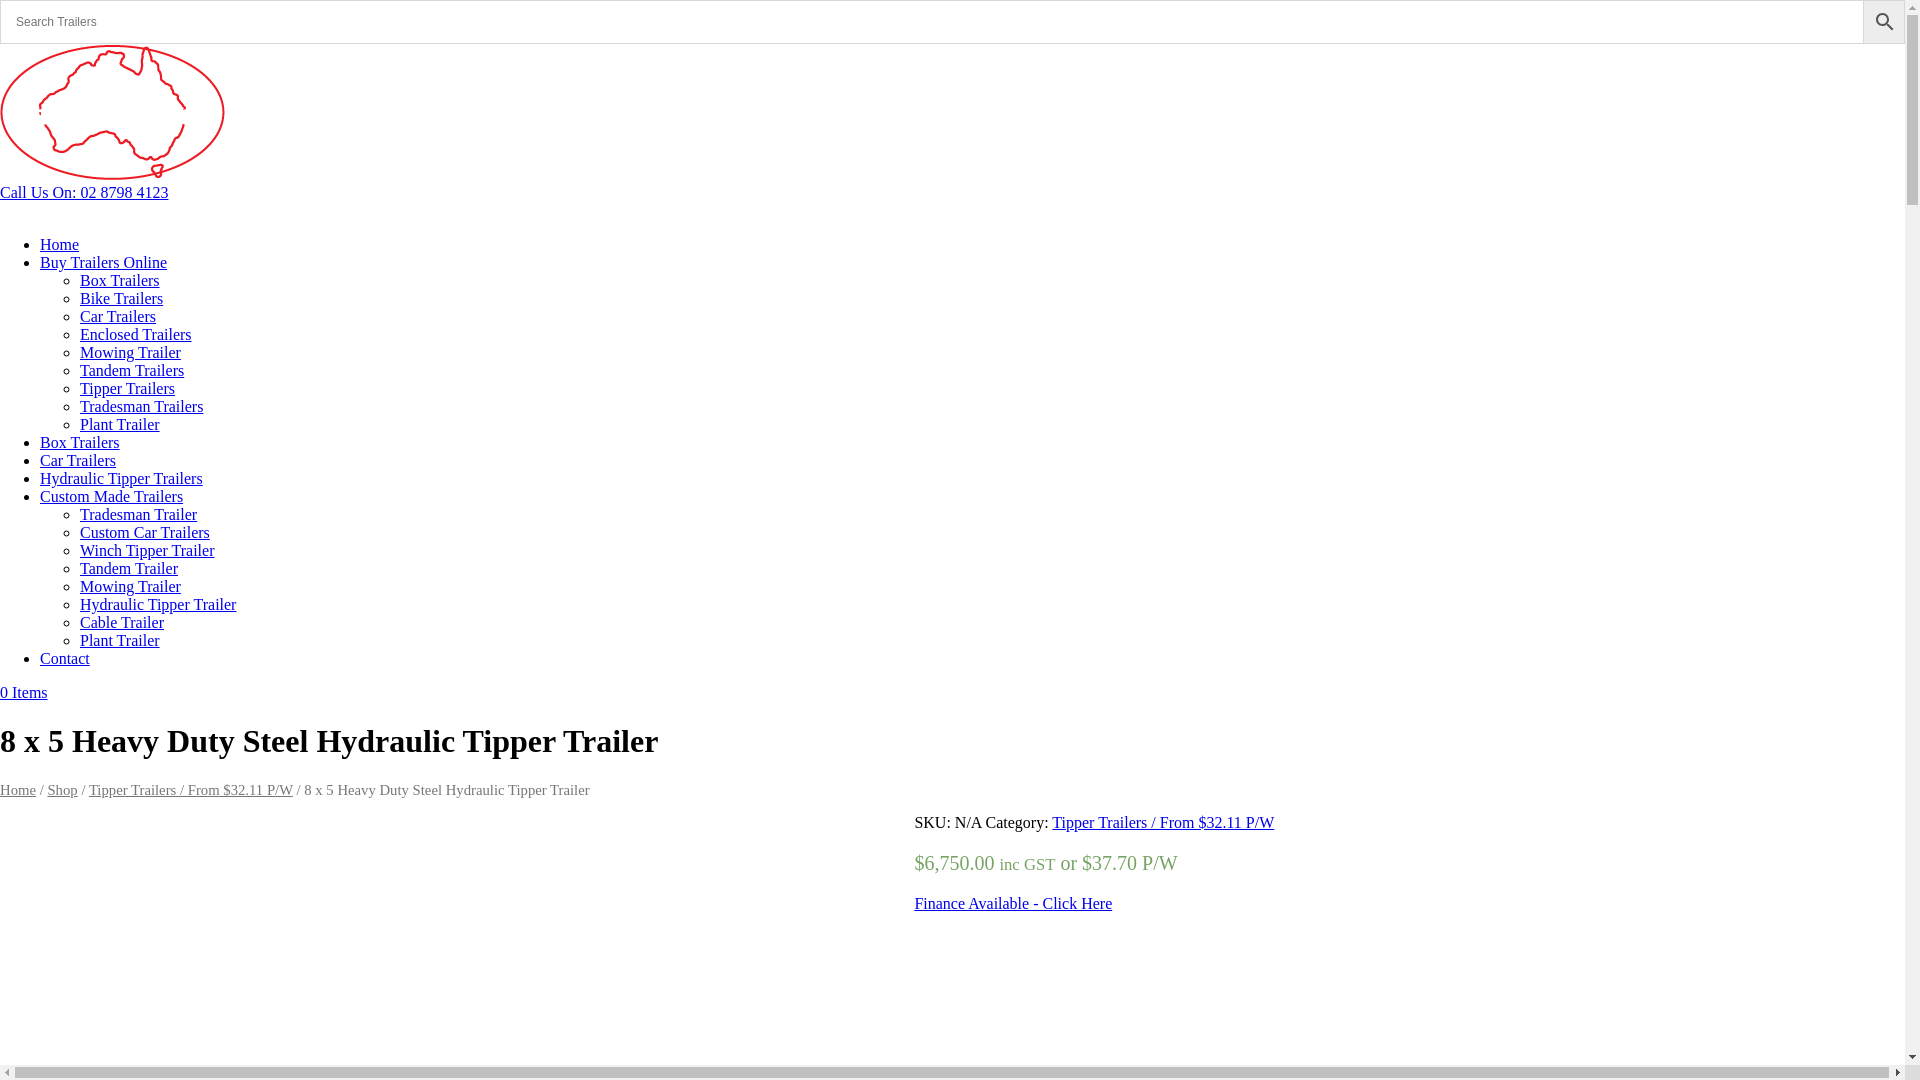  Describe the element at coordinates (112, 496) in the screenshot. I see `Custom Made Trailers` at that location.